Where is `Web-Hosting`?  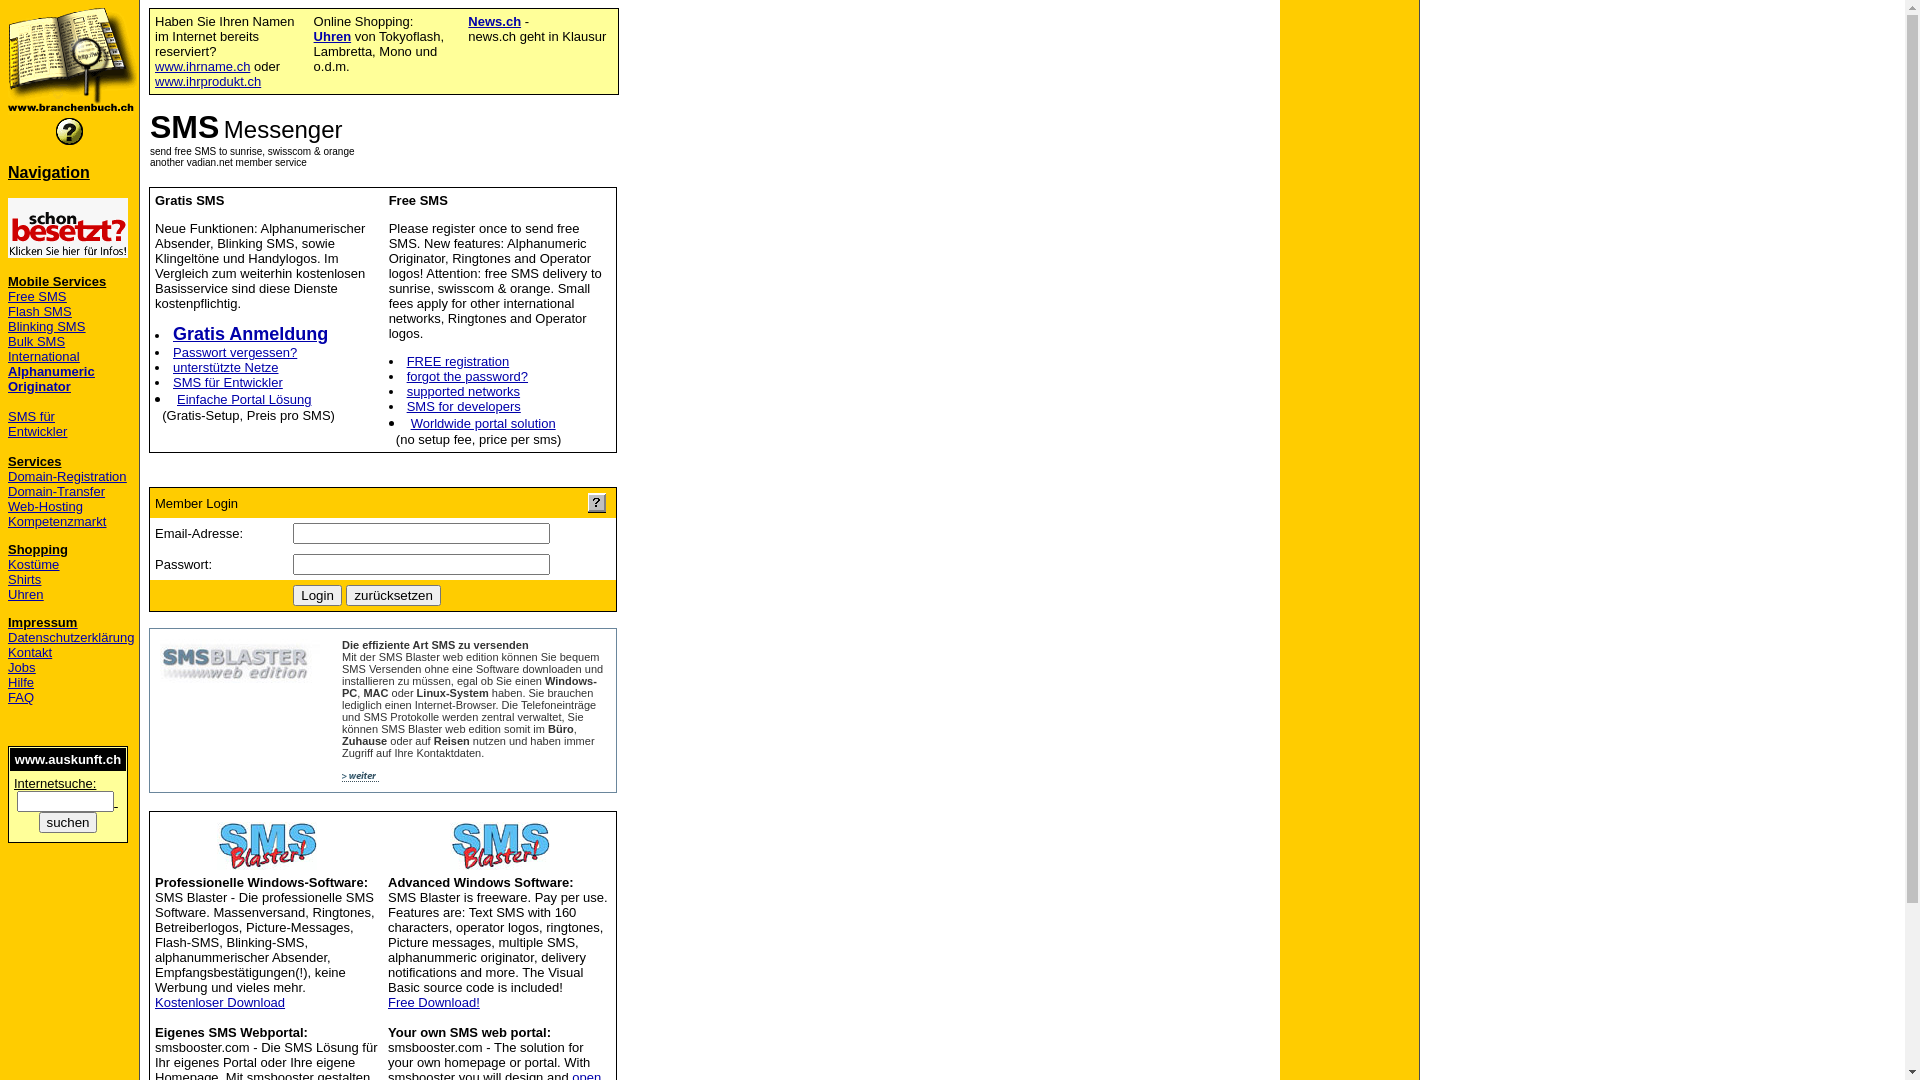 Web-Hosting is located at coordinates (46, 506).